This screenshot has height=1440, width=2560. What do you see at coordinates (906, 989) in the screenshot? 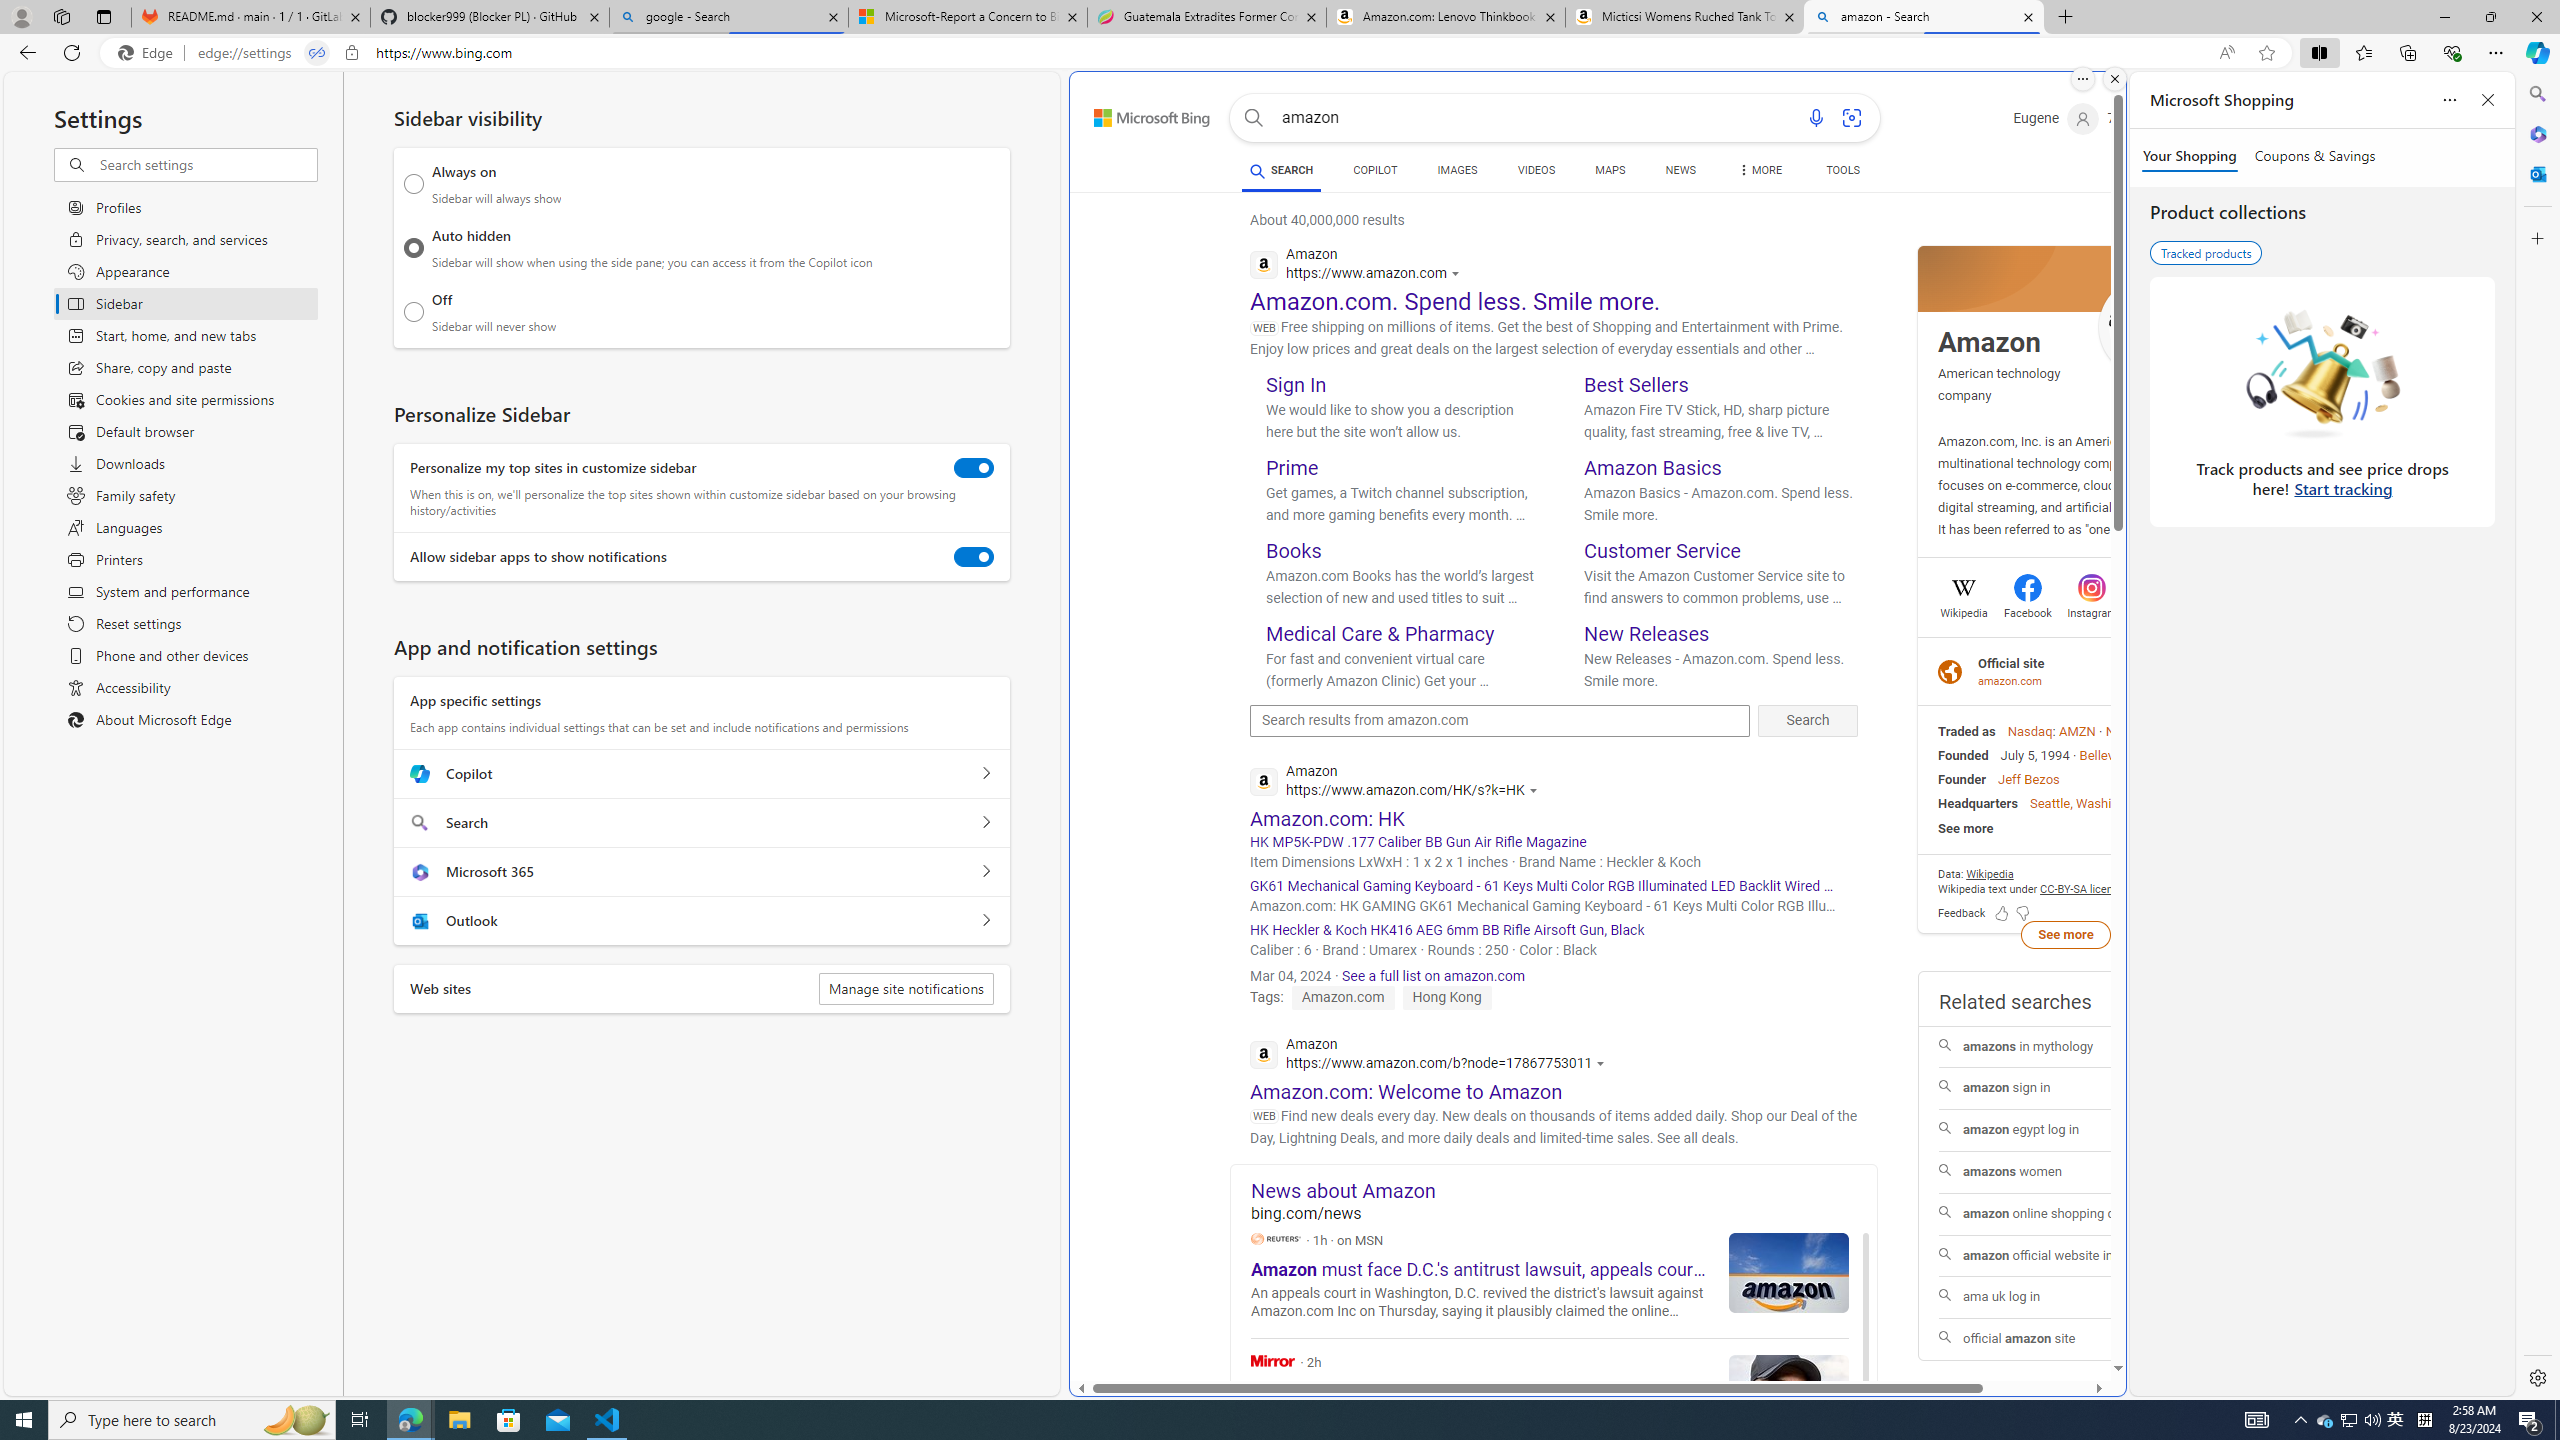
I see `Manage site notifications` at bounding box center [906, 989].